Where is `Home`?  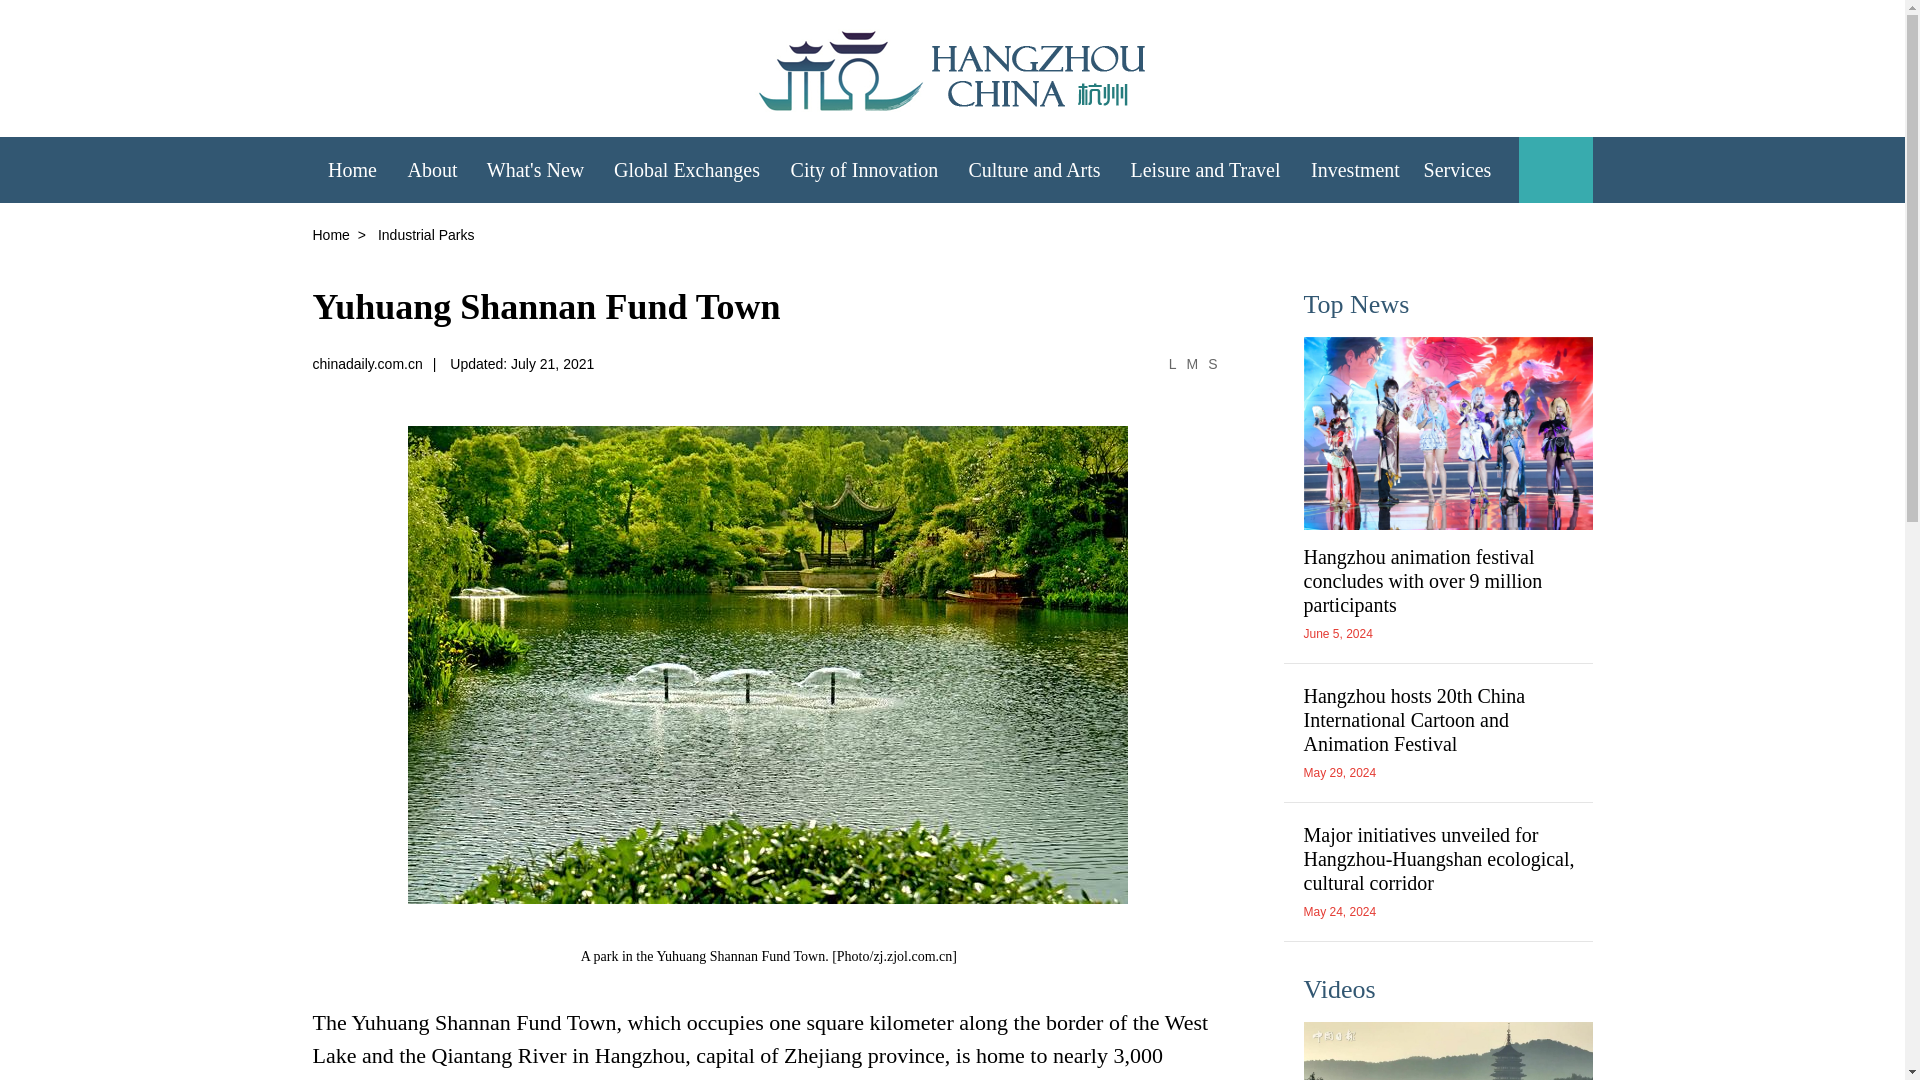 Home is located at coordinates (351, 168).